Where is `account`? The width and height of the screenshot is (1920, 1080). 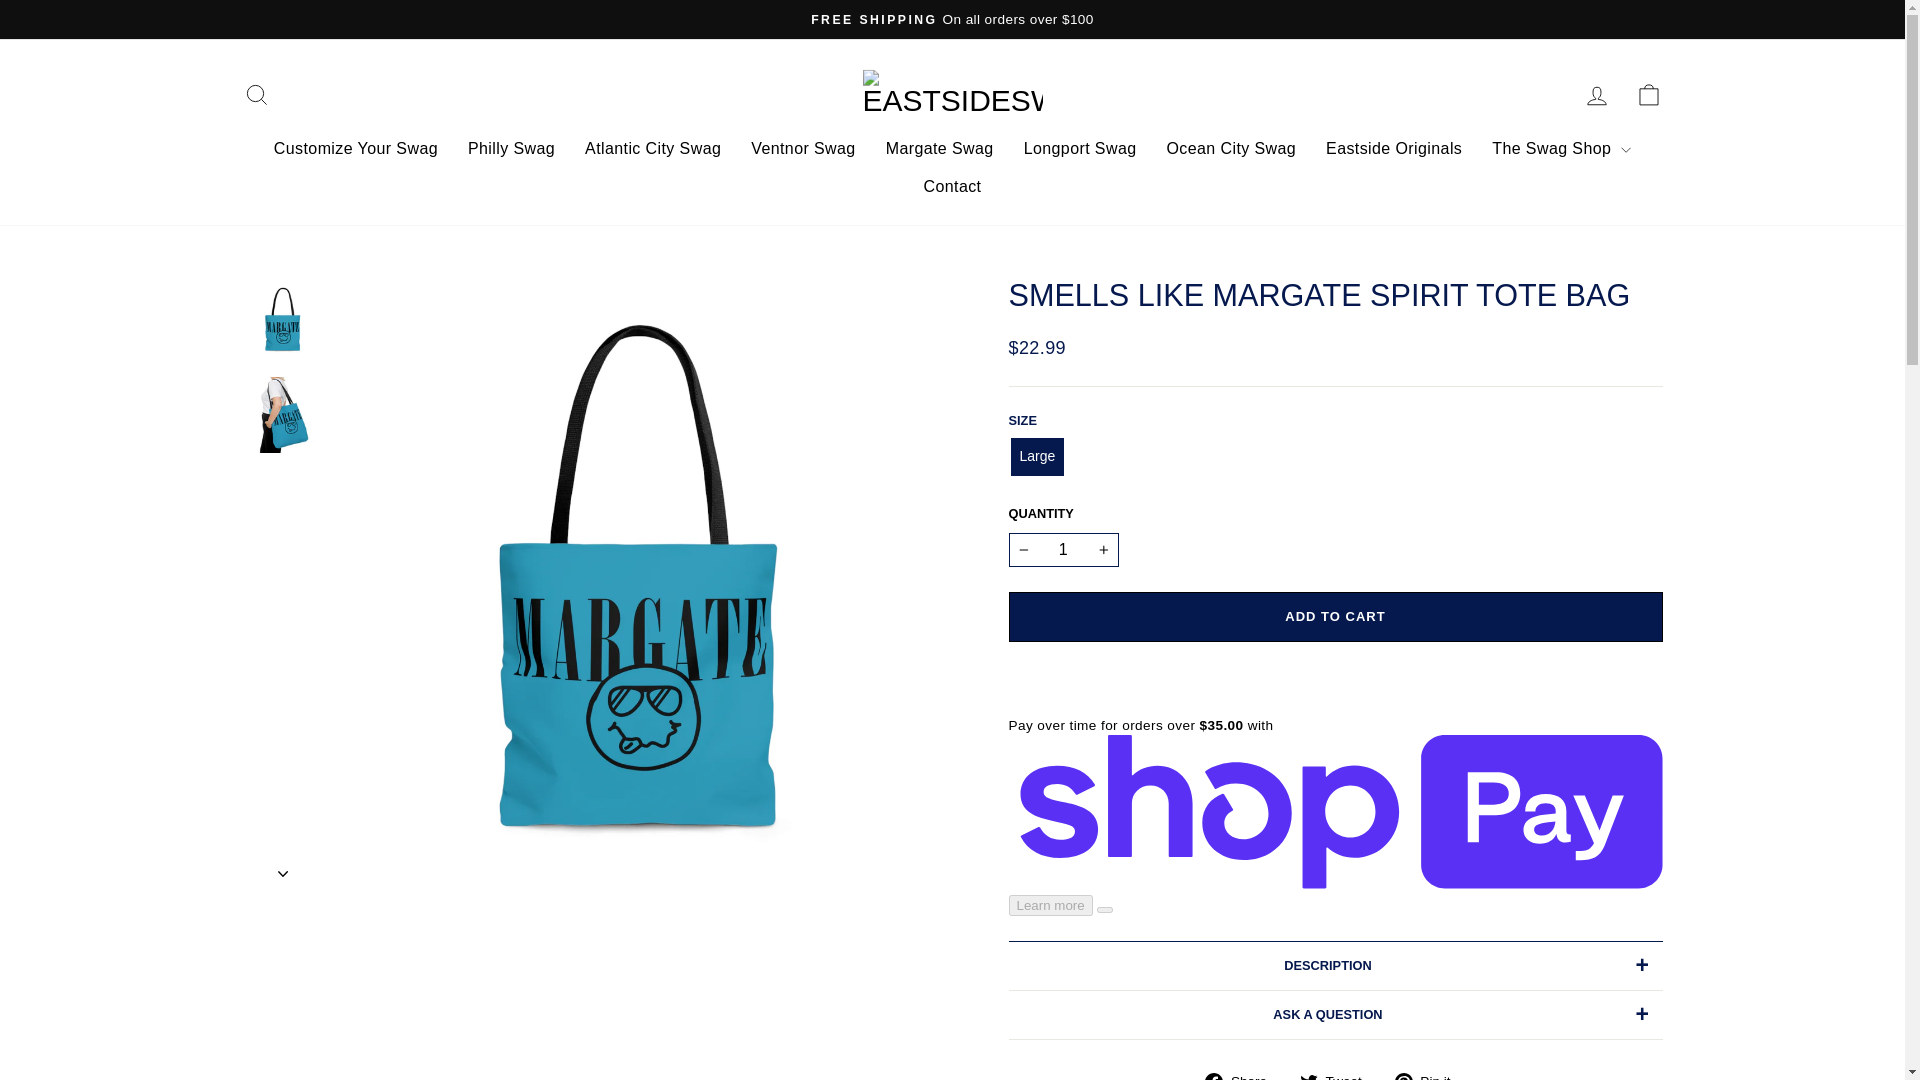
account is located at coordinates (1338, 1075).